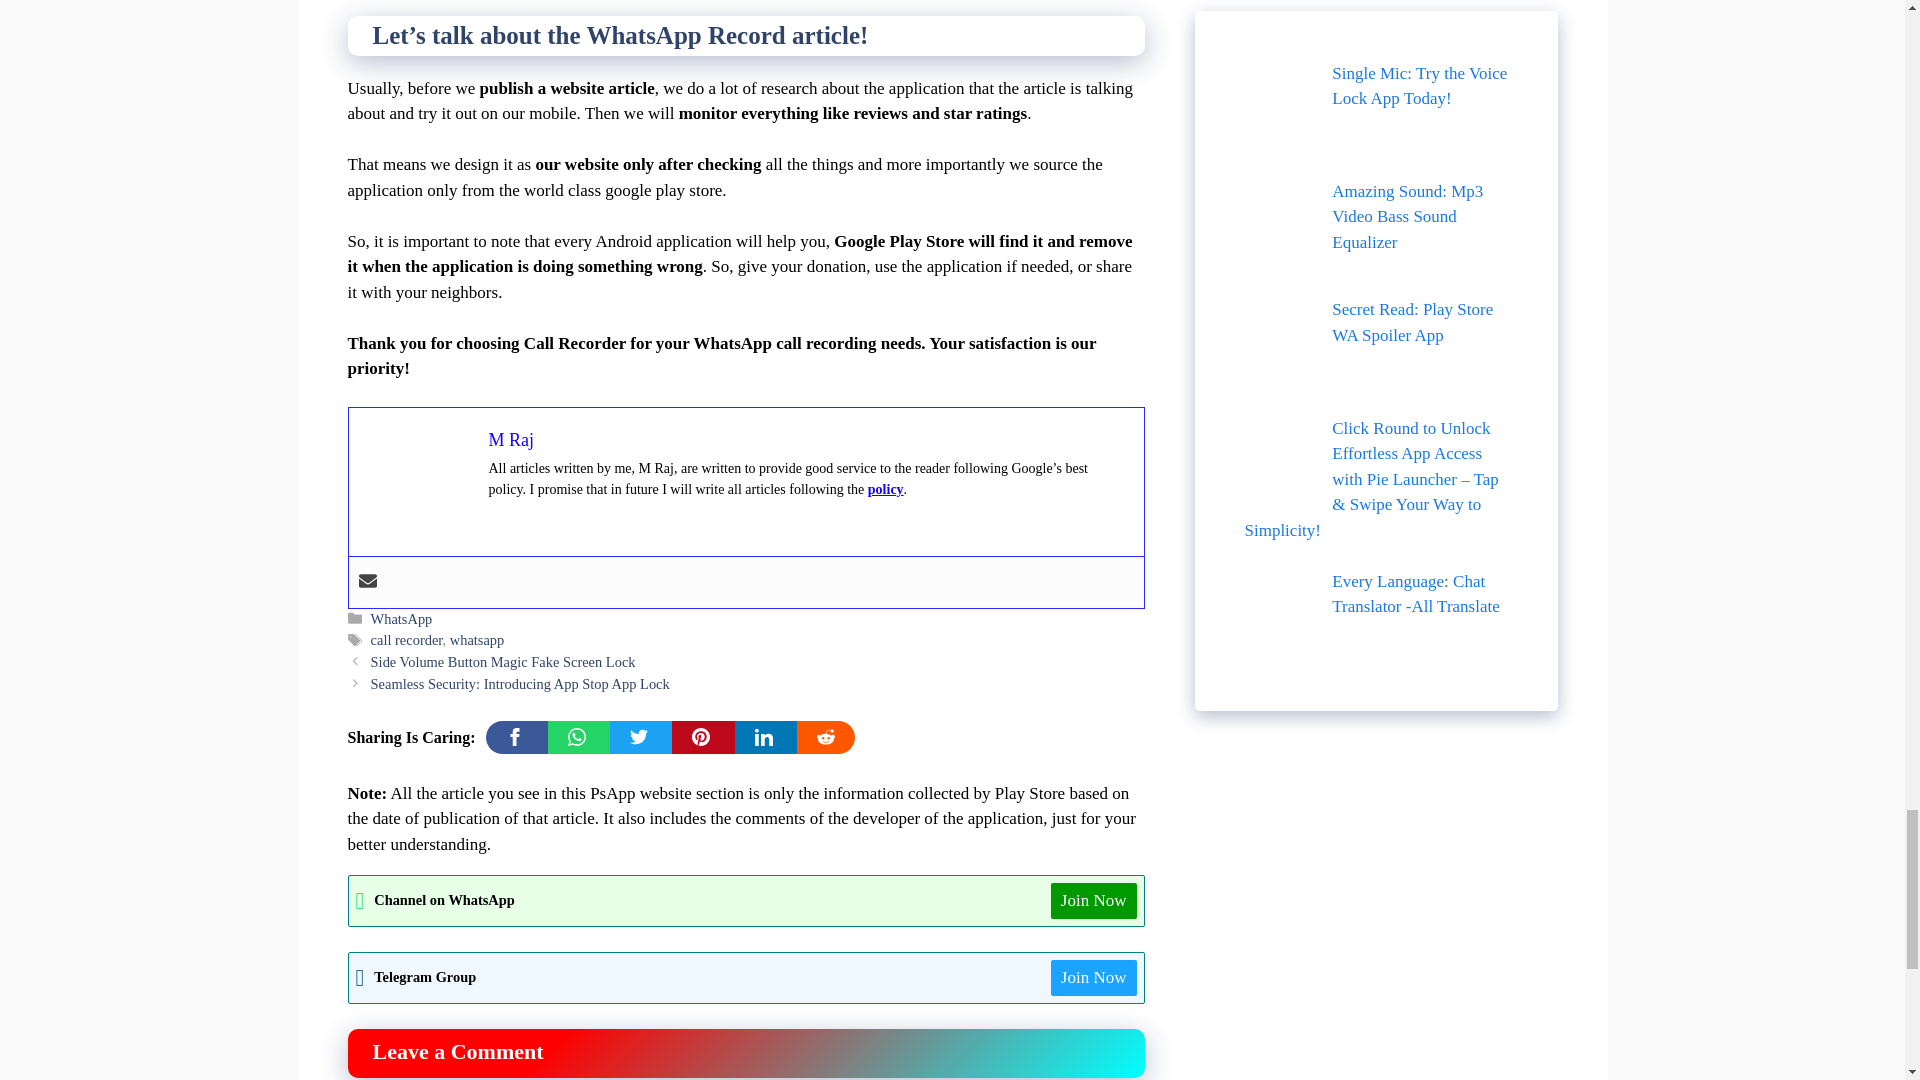  What do you see at coordinates (418, 478) in the screenshot?
I see `WhatsApp Record: WhatsApp Call Recorder App Play Store 4` at bounding box center [418, 478].